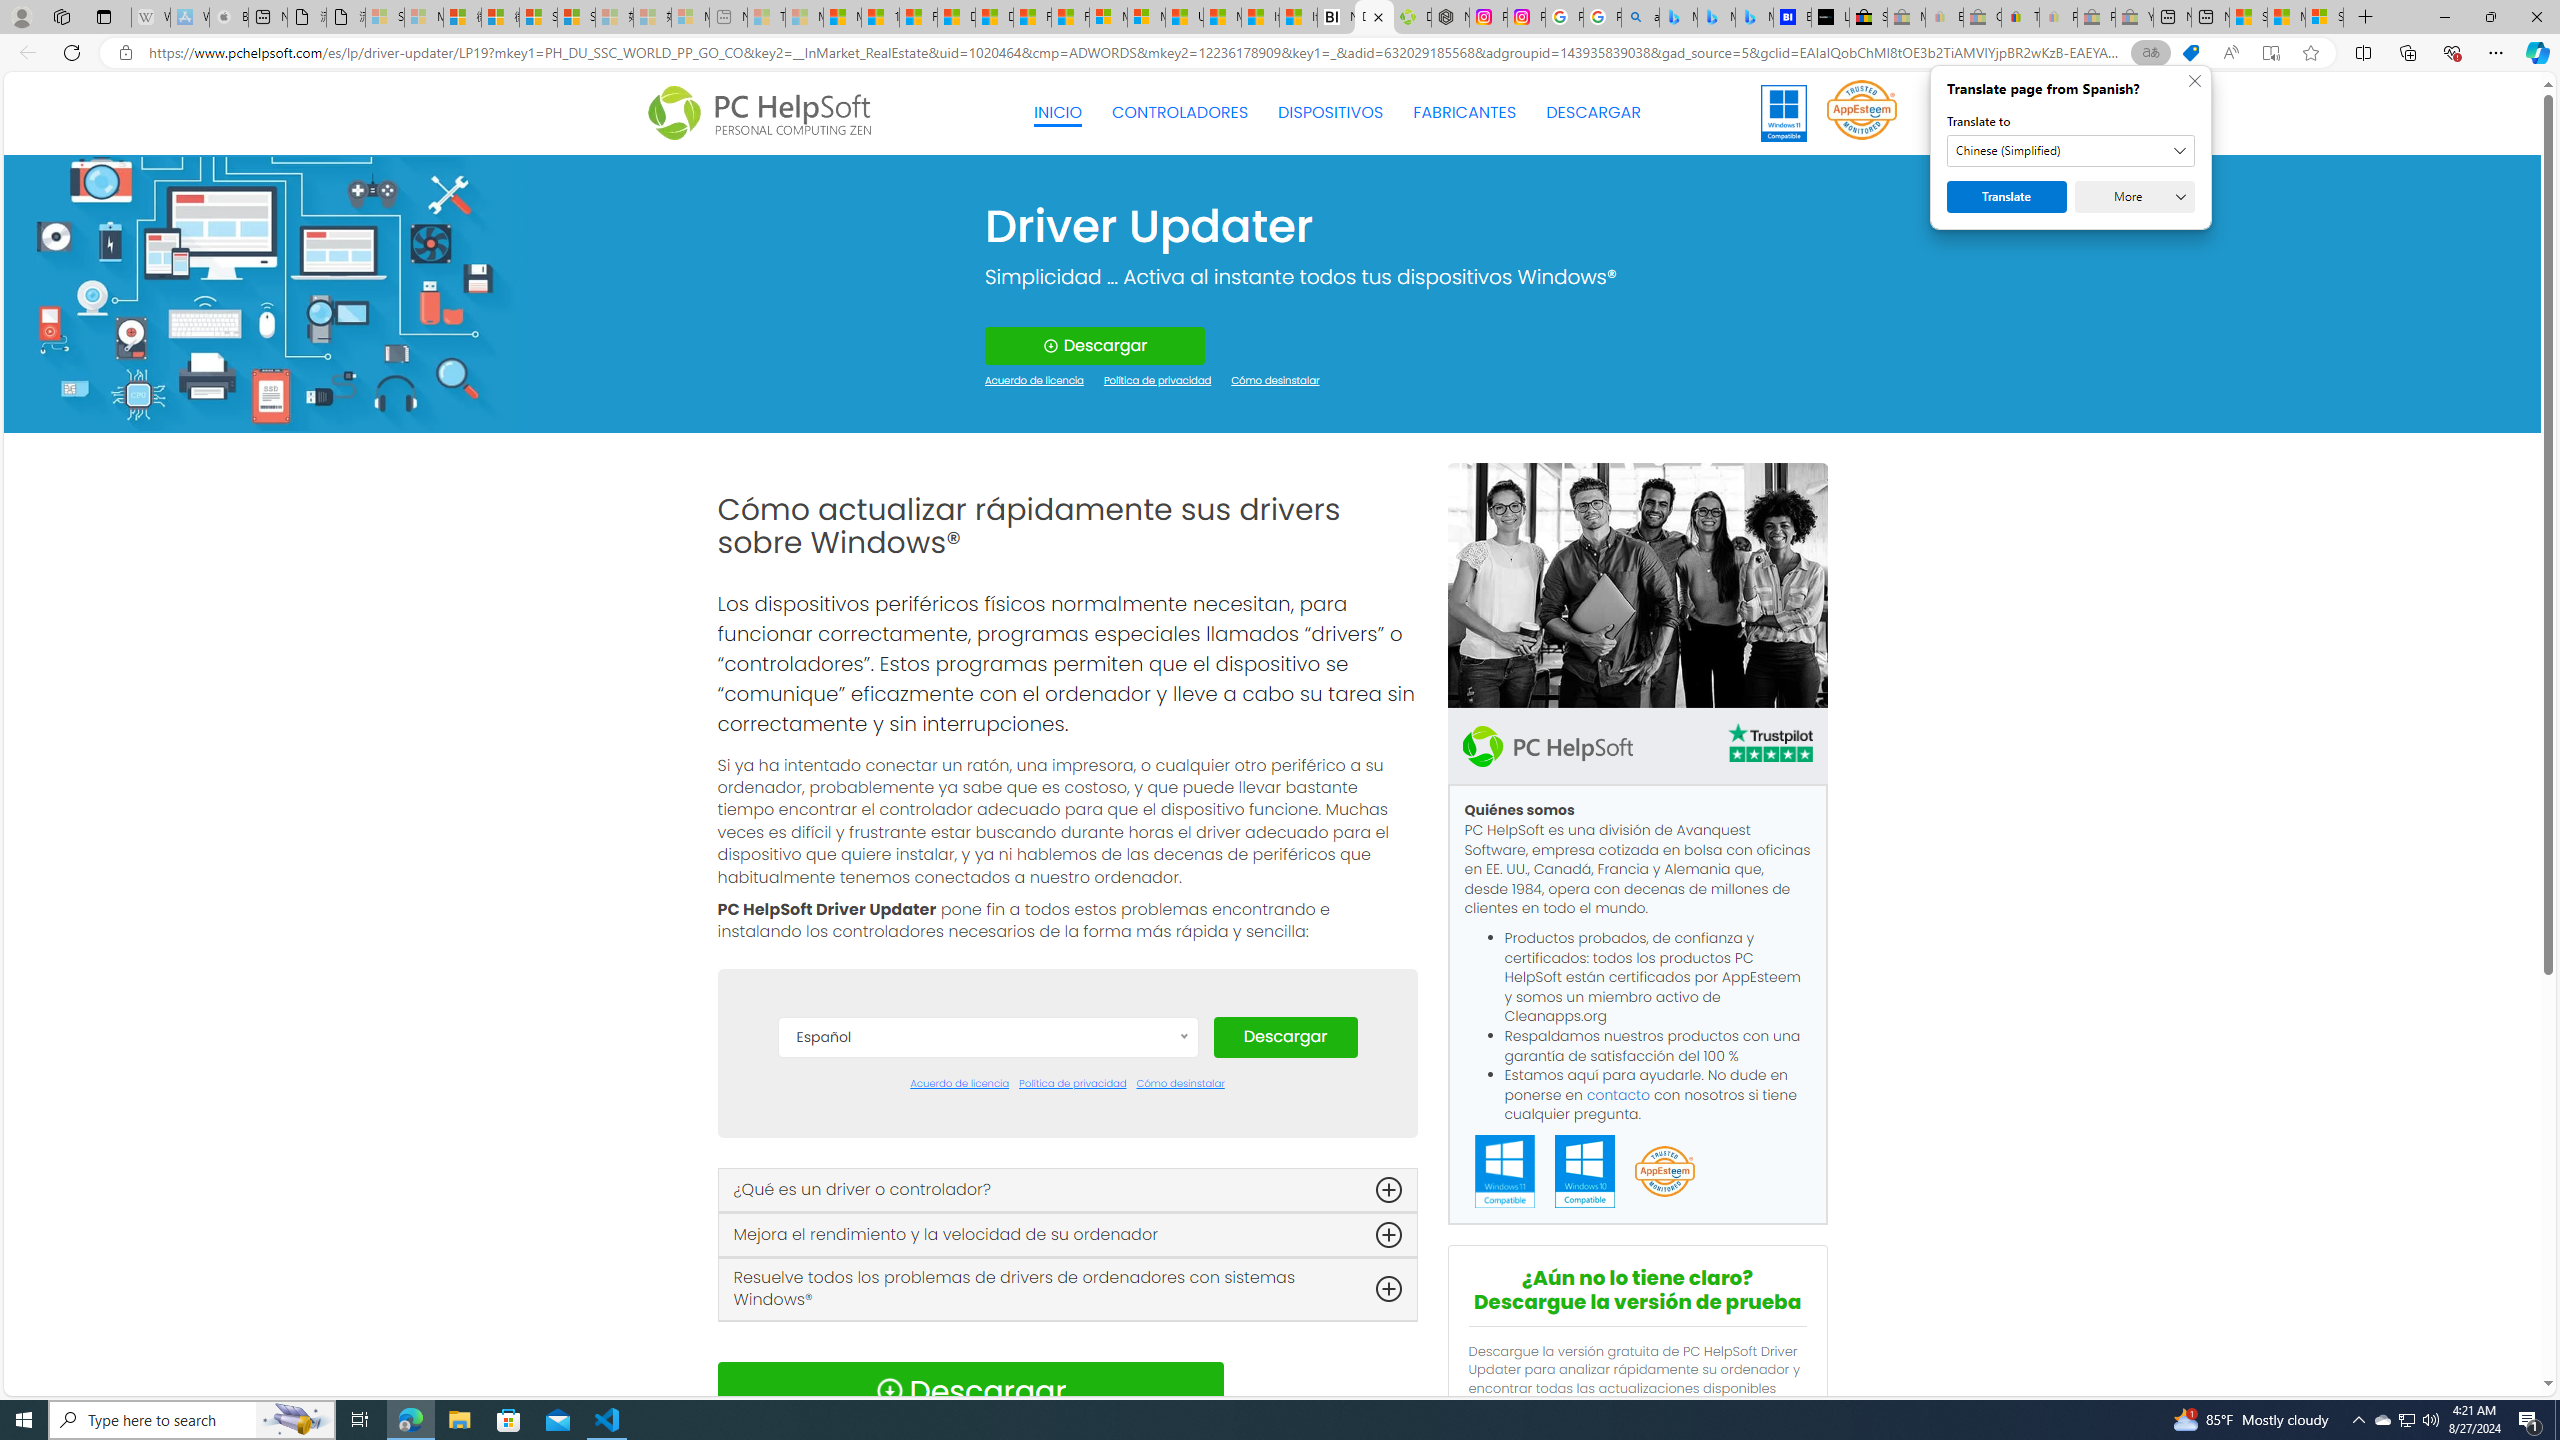 Image resolution: width=2560 pixels, height=1440 pixels. What do you see at coordinates (2190, 53) in the screenshot?
I see `Shopping in Microsoft Edge` at bounding box center [2190, 53].